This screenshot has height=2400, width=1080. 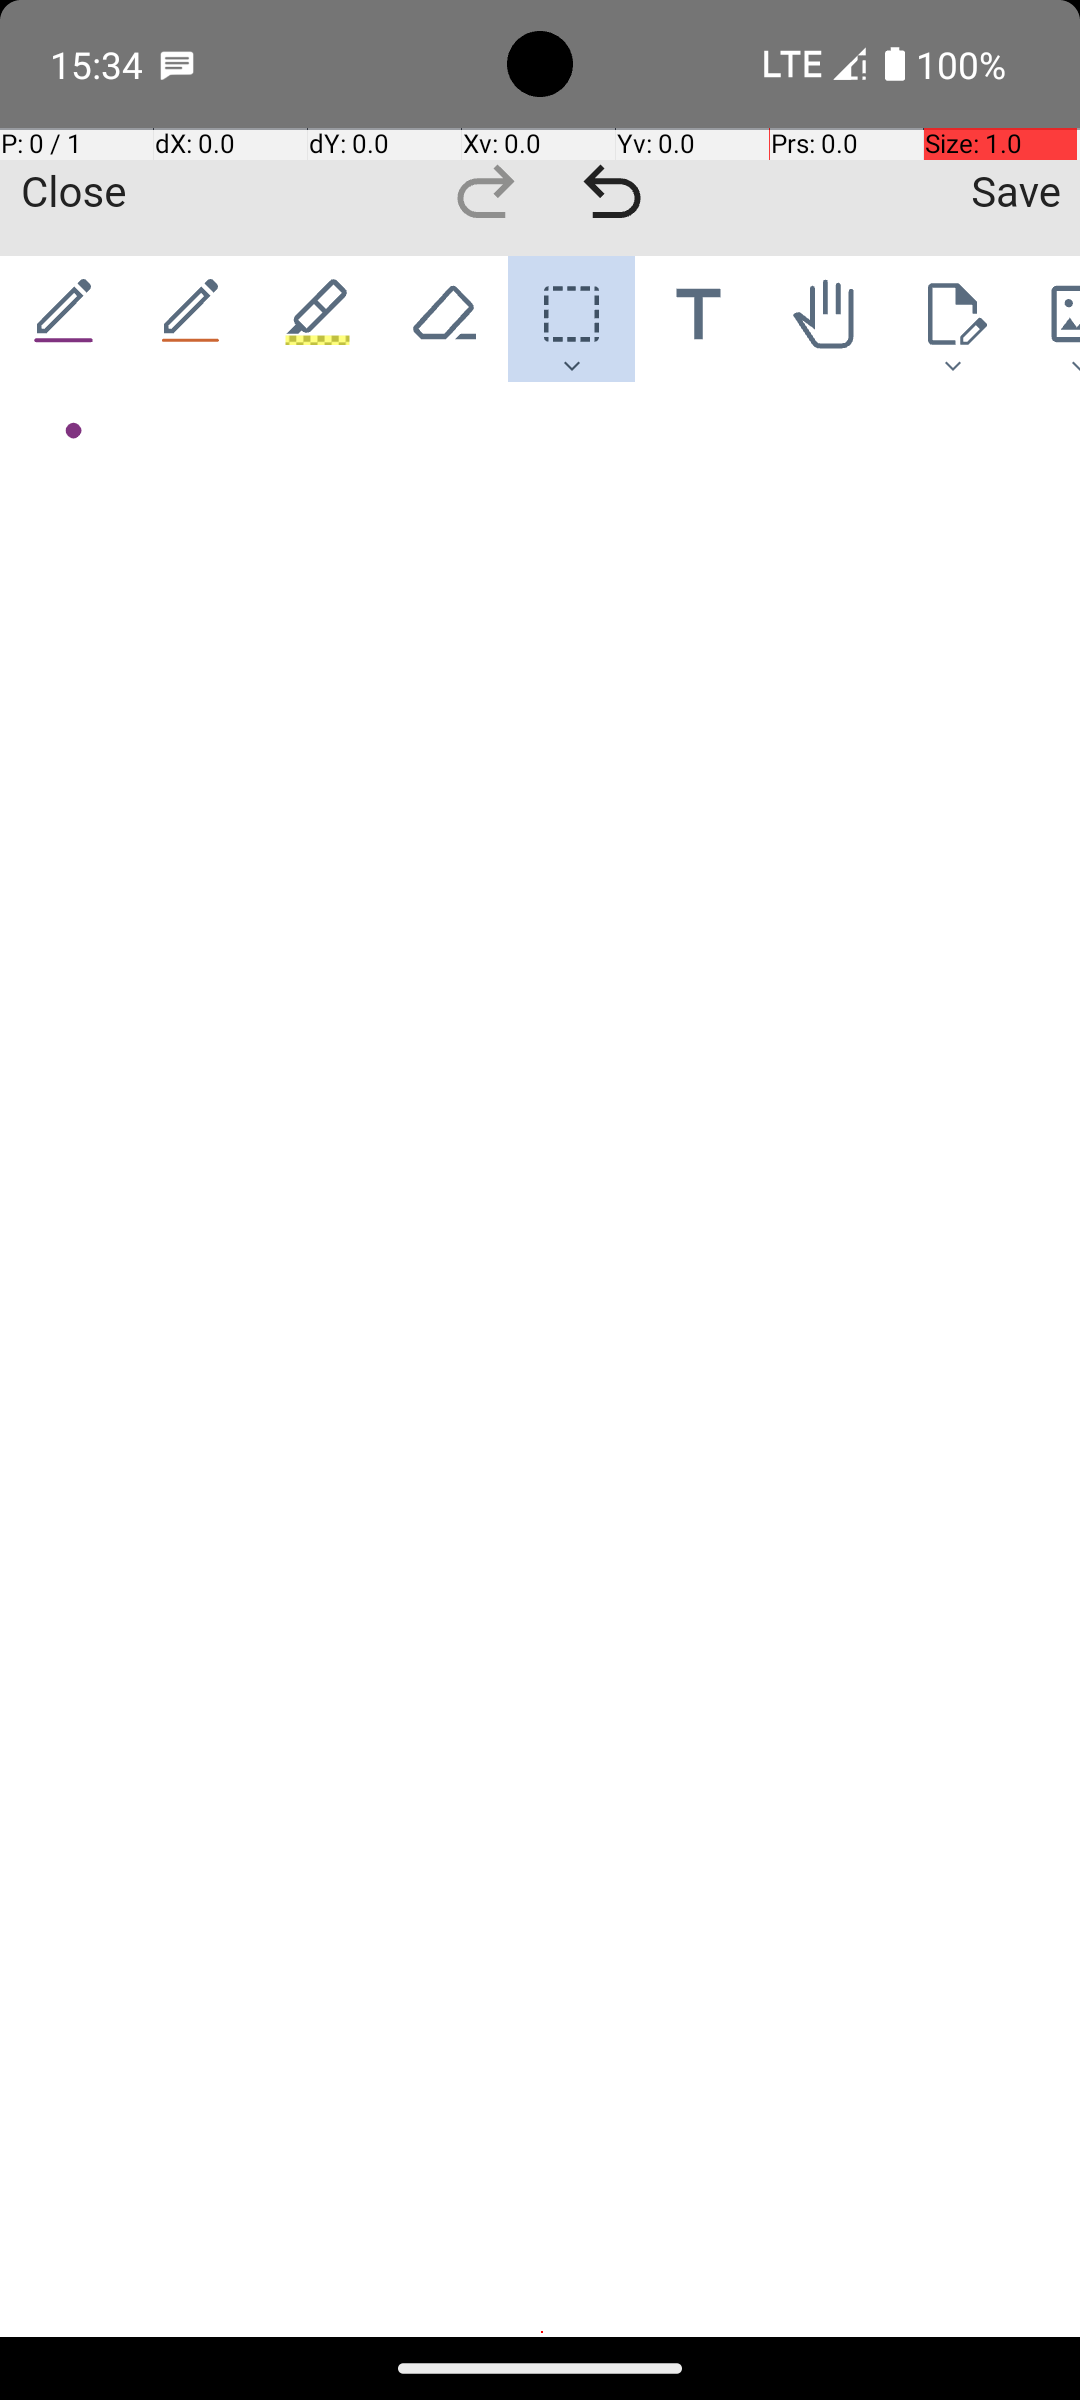 What do you see at coordinates (318, 319) in the screenshot?
I see `Pen 3` at bounding box center [318, 319].